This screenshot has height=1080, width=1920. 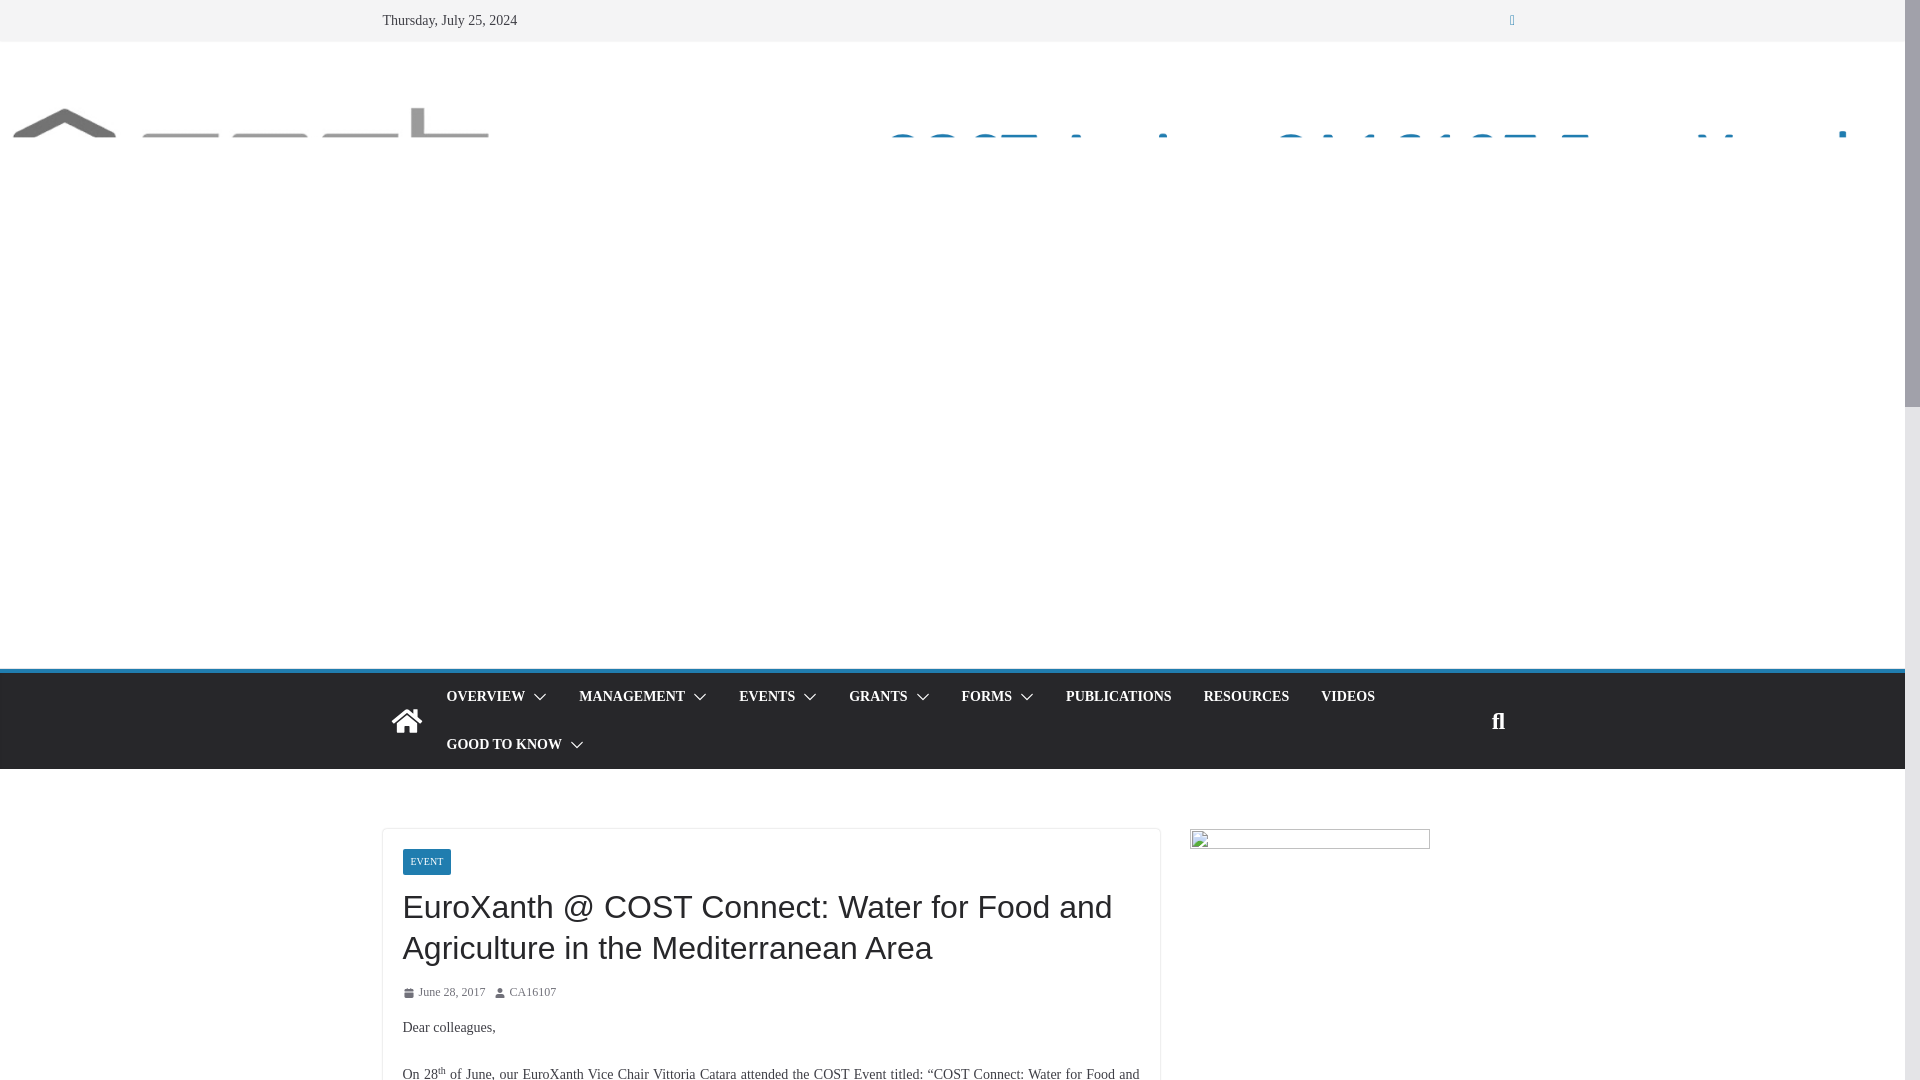 I want to click on 12:00 pm, so click(x=443, y=992).